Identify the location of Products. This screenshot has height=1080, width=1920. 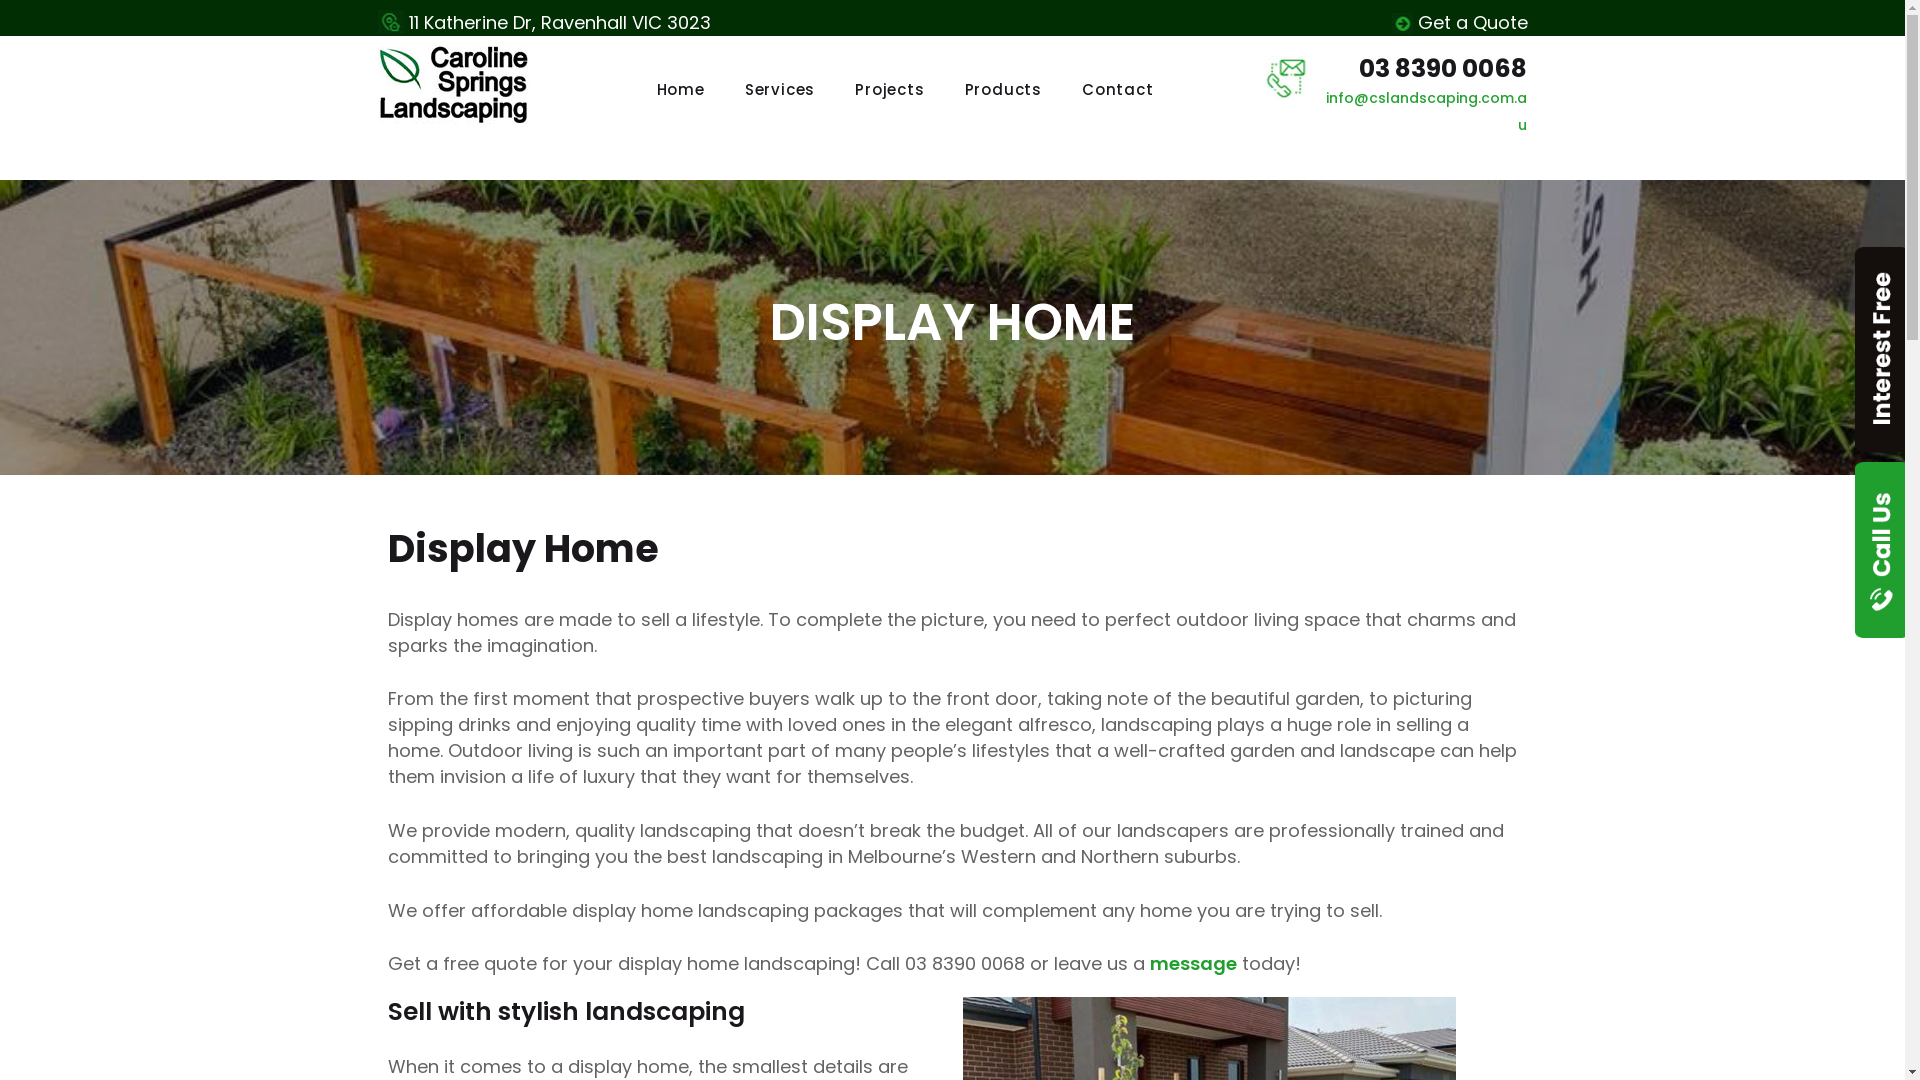
(1004, 90).